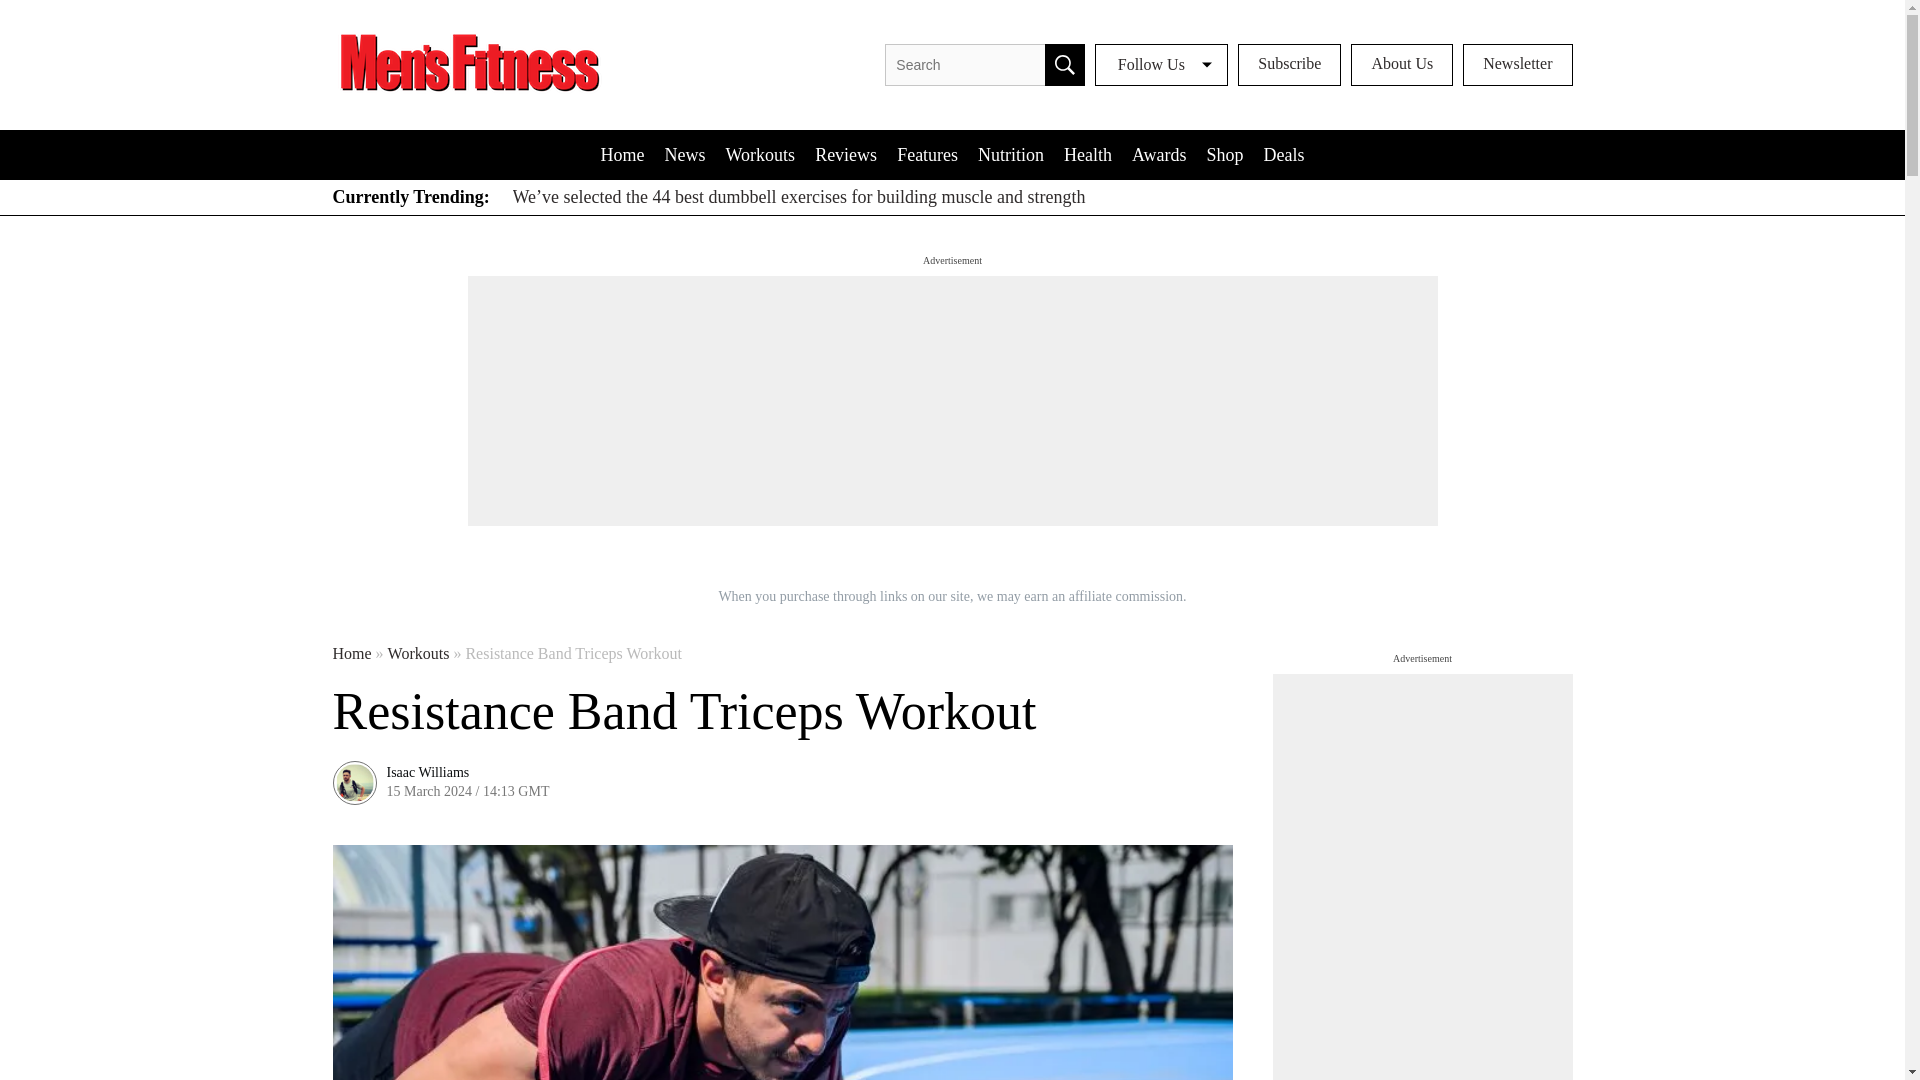 Image resolution: width=1920 pixels, height=1080 pixels. I want to click on data-awinignore data-noskim, so click(1289, 65).